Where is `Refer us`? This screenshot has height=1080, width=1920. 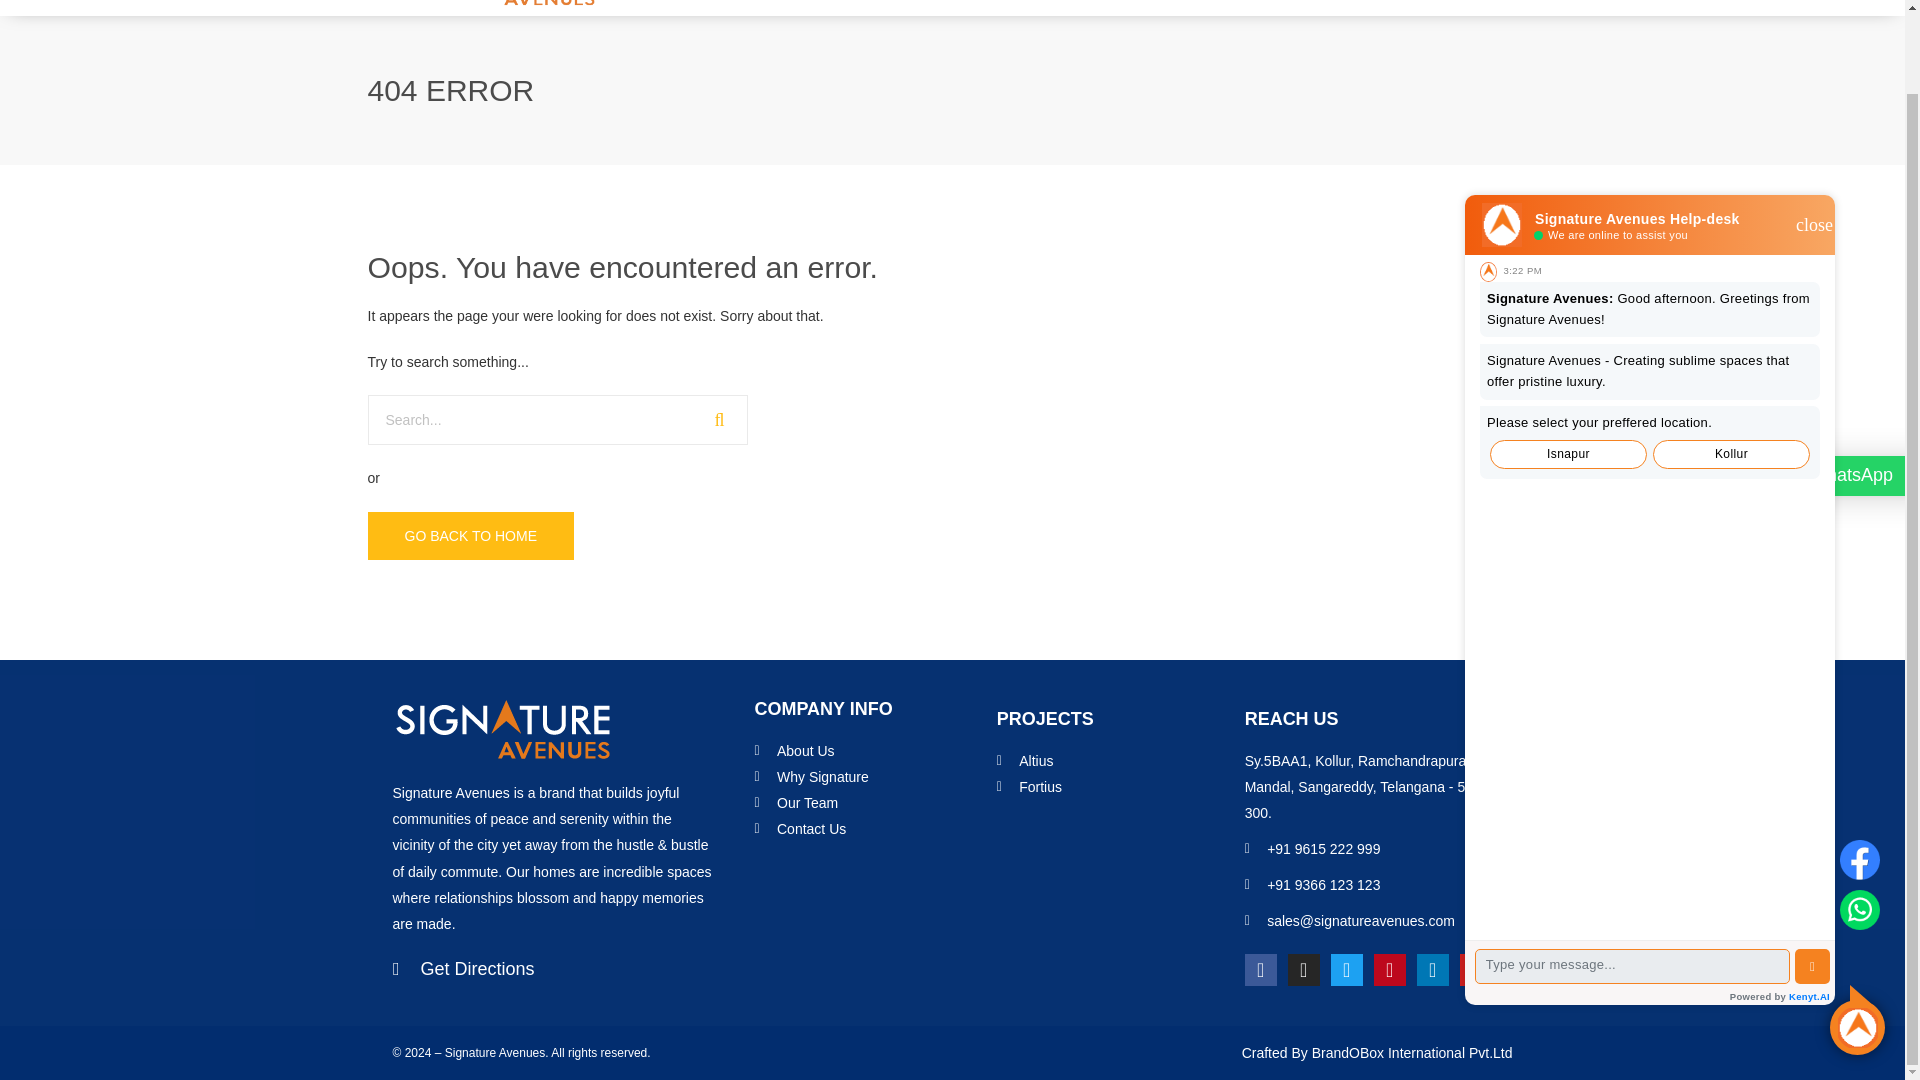 Refer us is located at coordinates (1390, 2).